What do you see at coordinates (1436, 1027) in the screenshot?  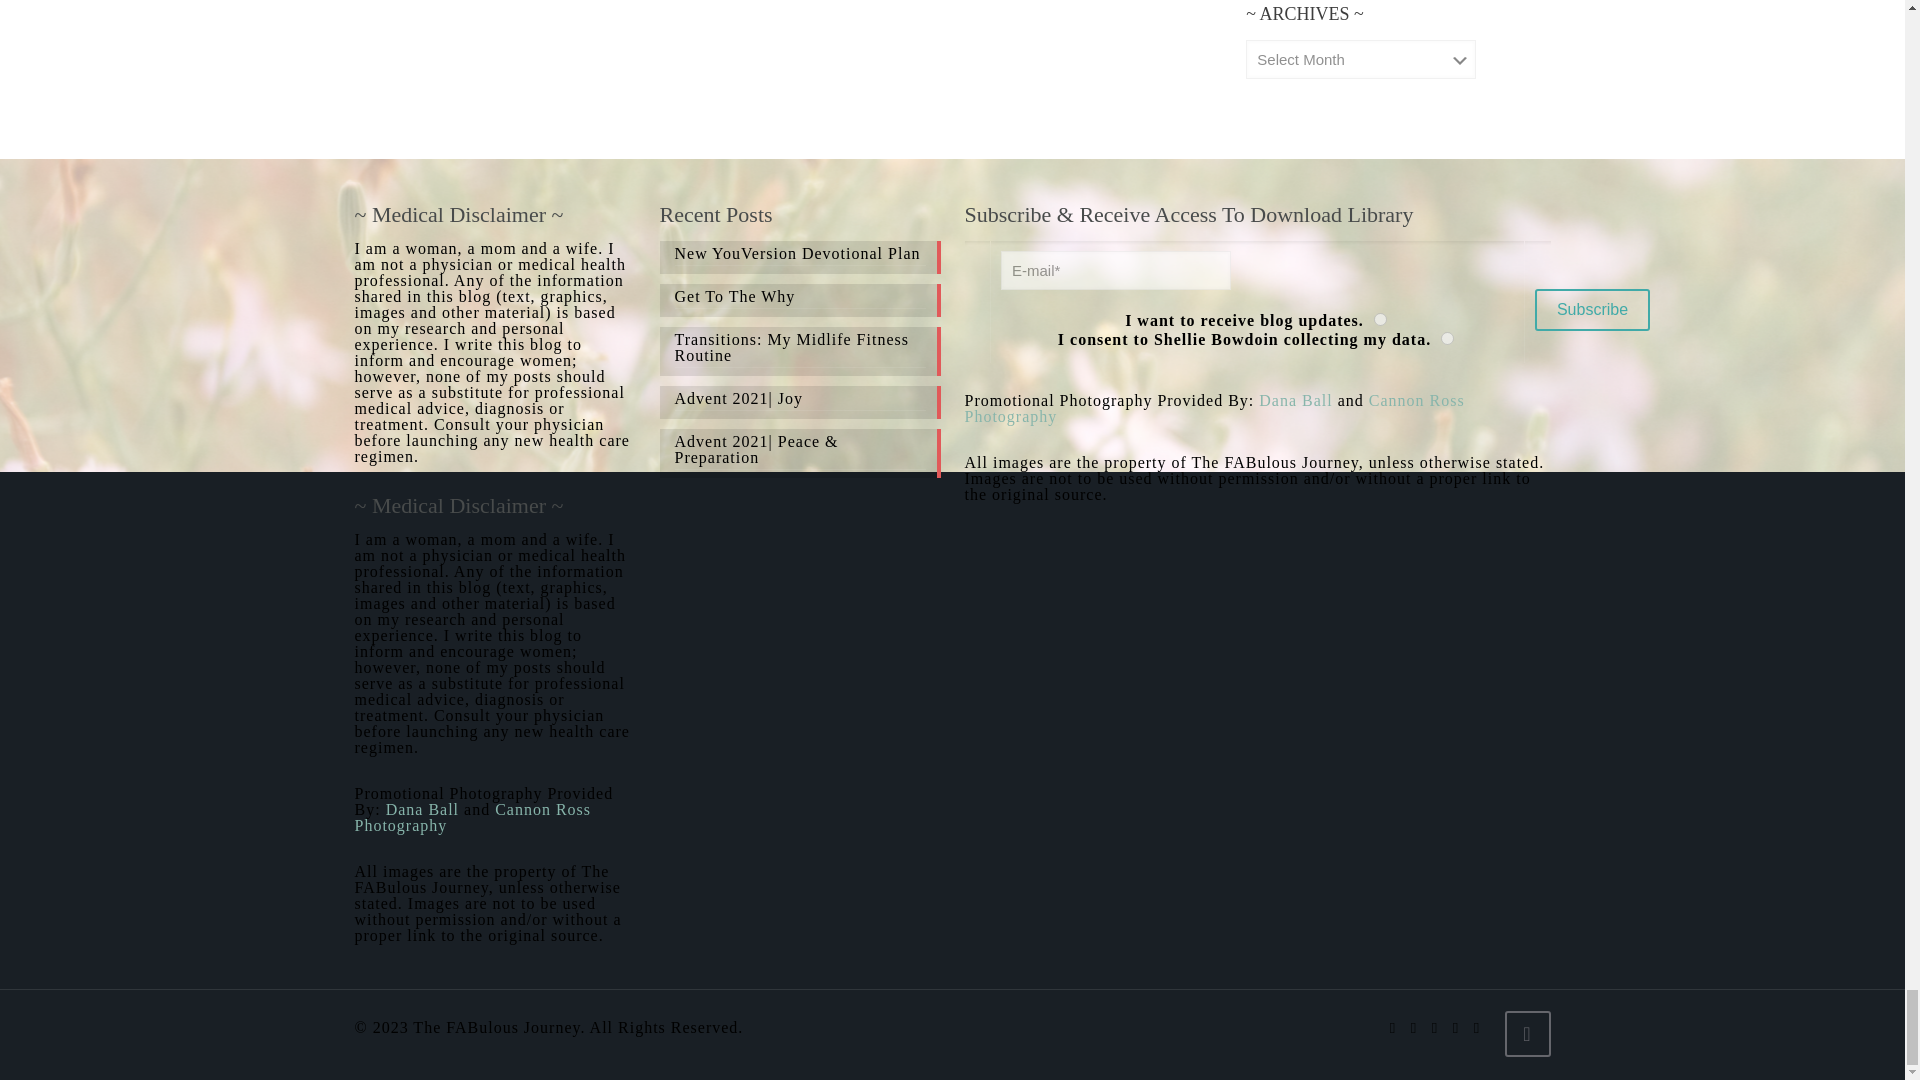 I see `LinkedIn` at bounding box center [1436, 1027].